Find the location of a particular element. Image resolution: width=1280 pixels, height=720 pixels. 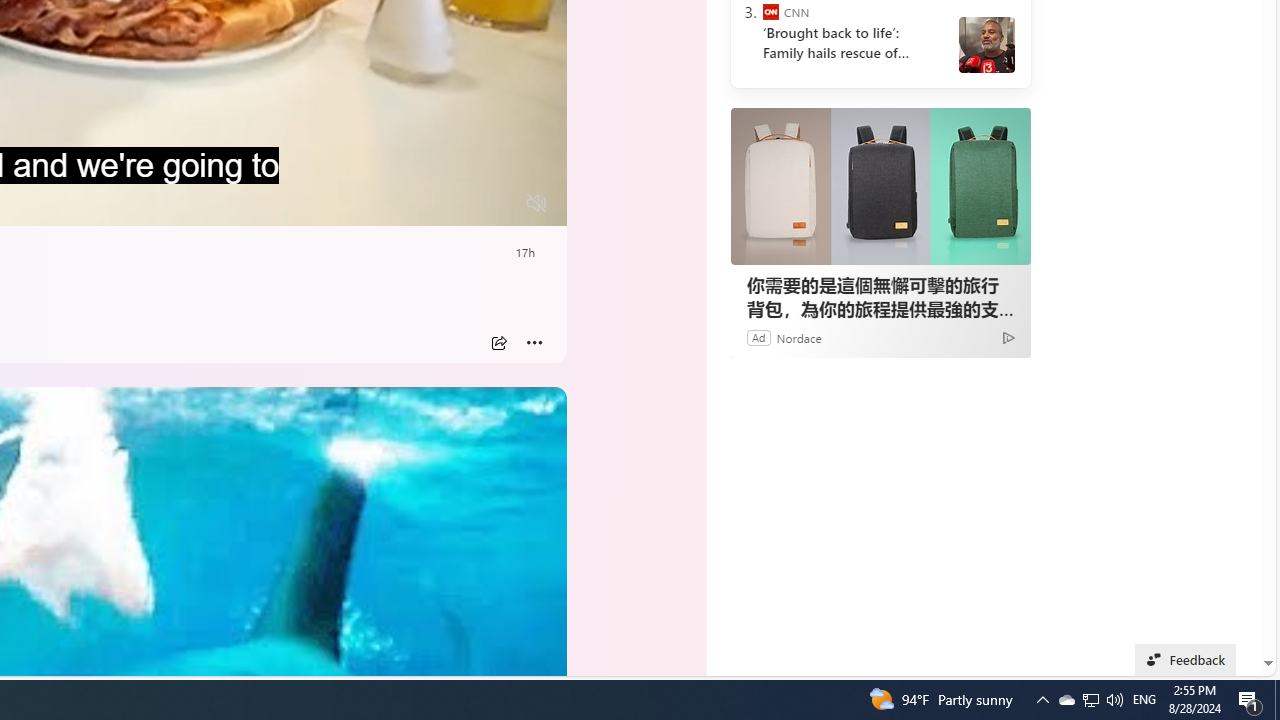

Quality Settings is located at coordinates (418, 203).